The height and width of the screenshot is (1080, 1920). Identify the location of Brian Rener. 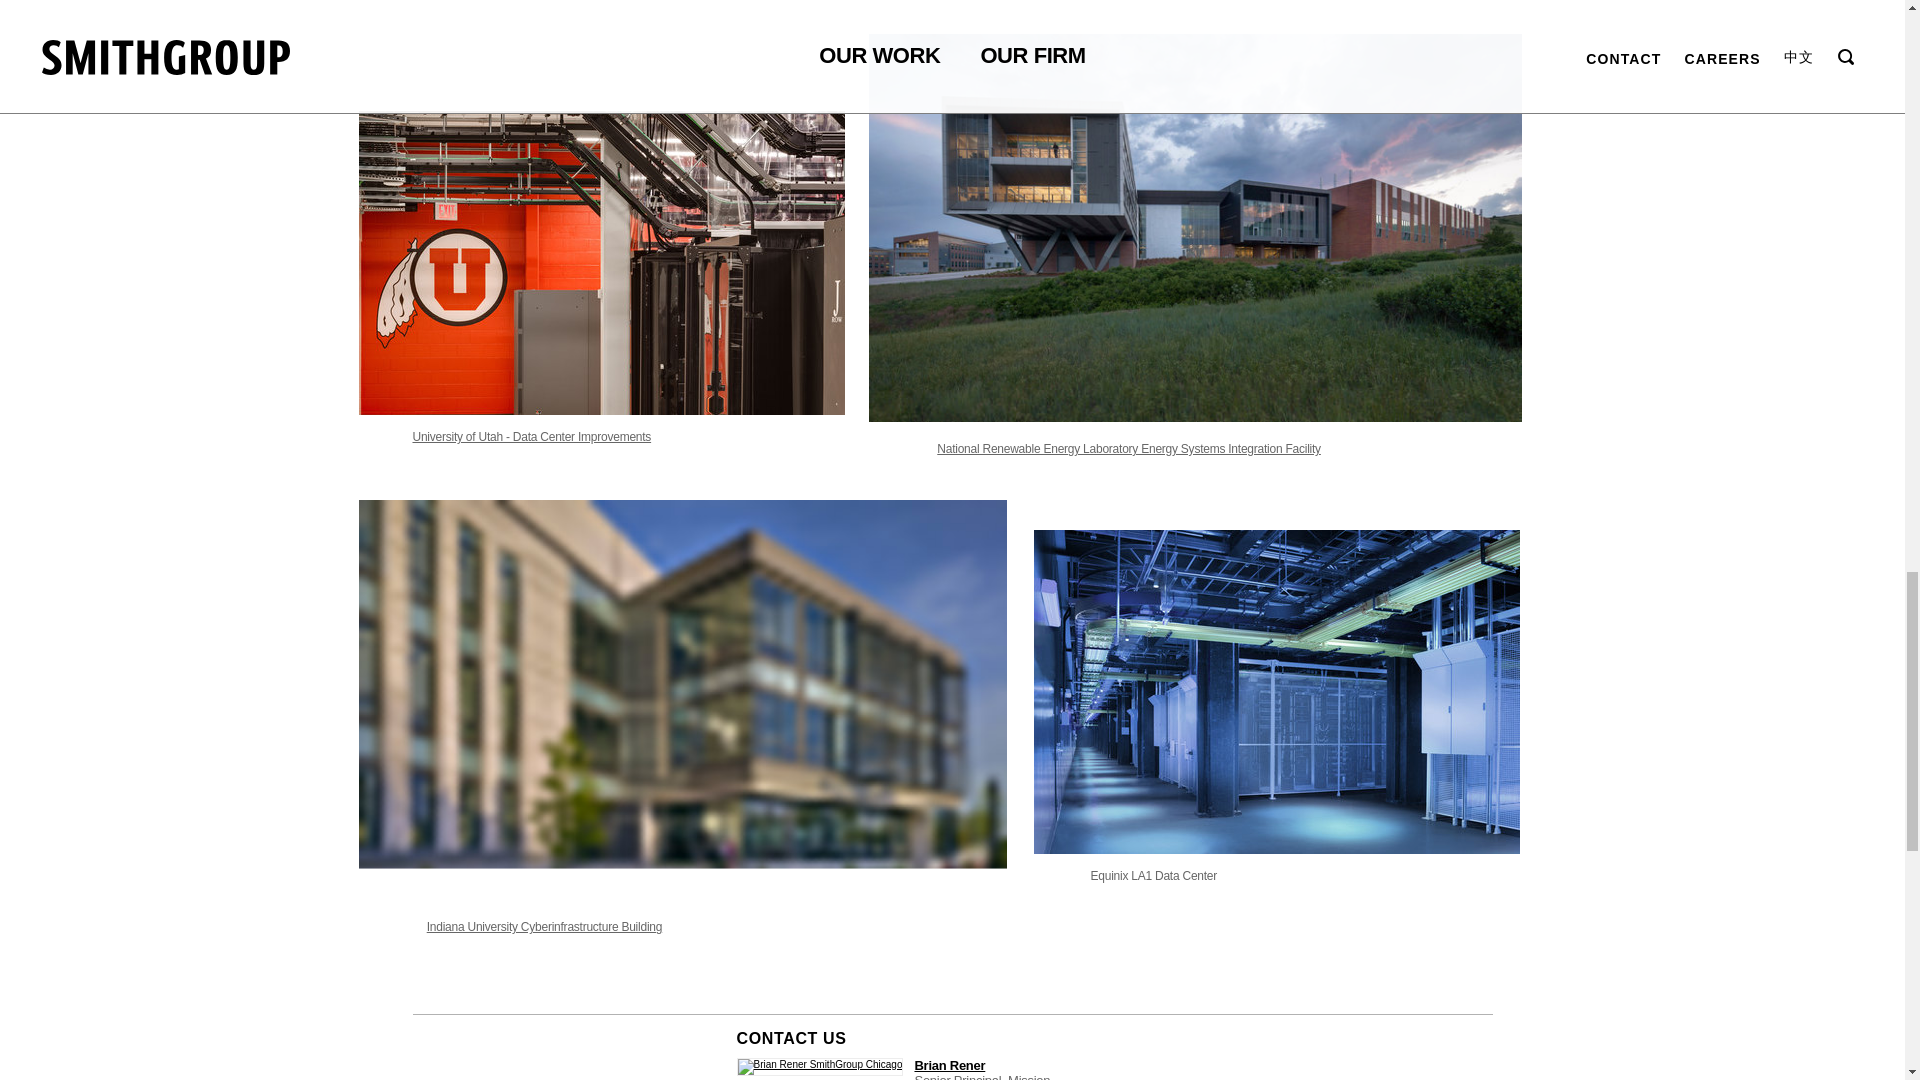
(948, 1066).